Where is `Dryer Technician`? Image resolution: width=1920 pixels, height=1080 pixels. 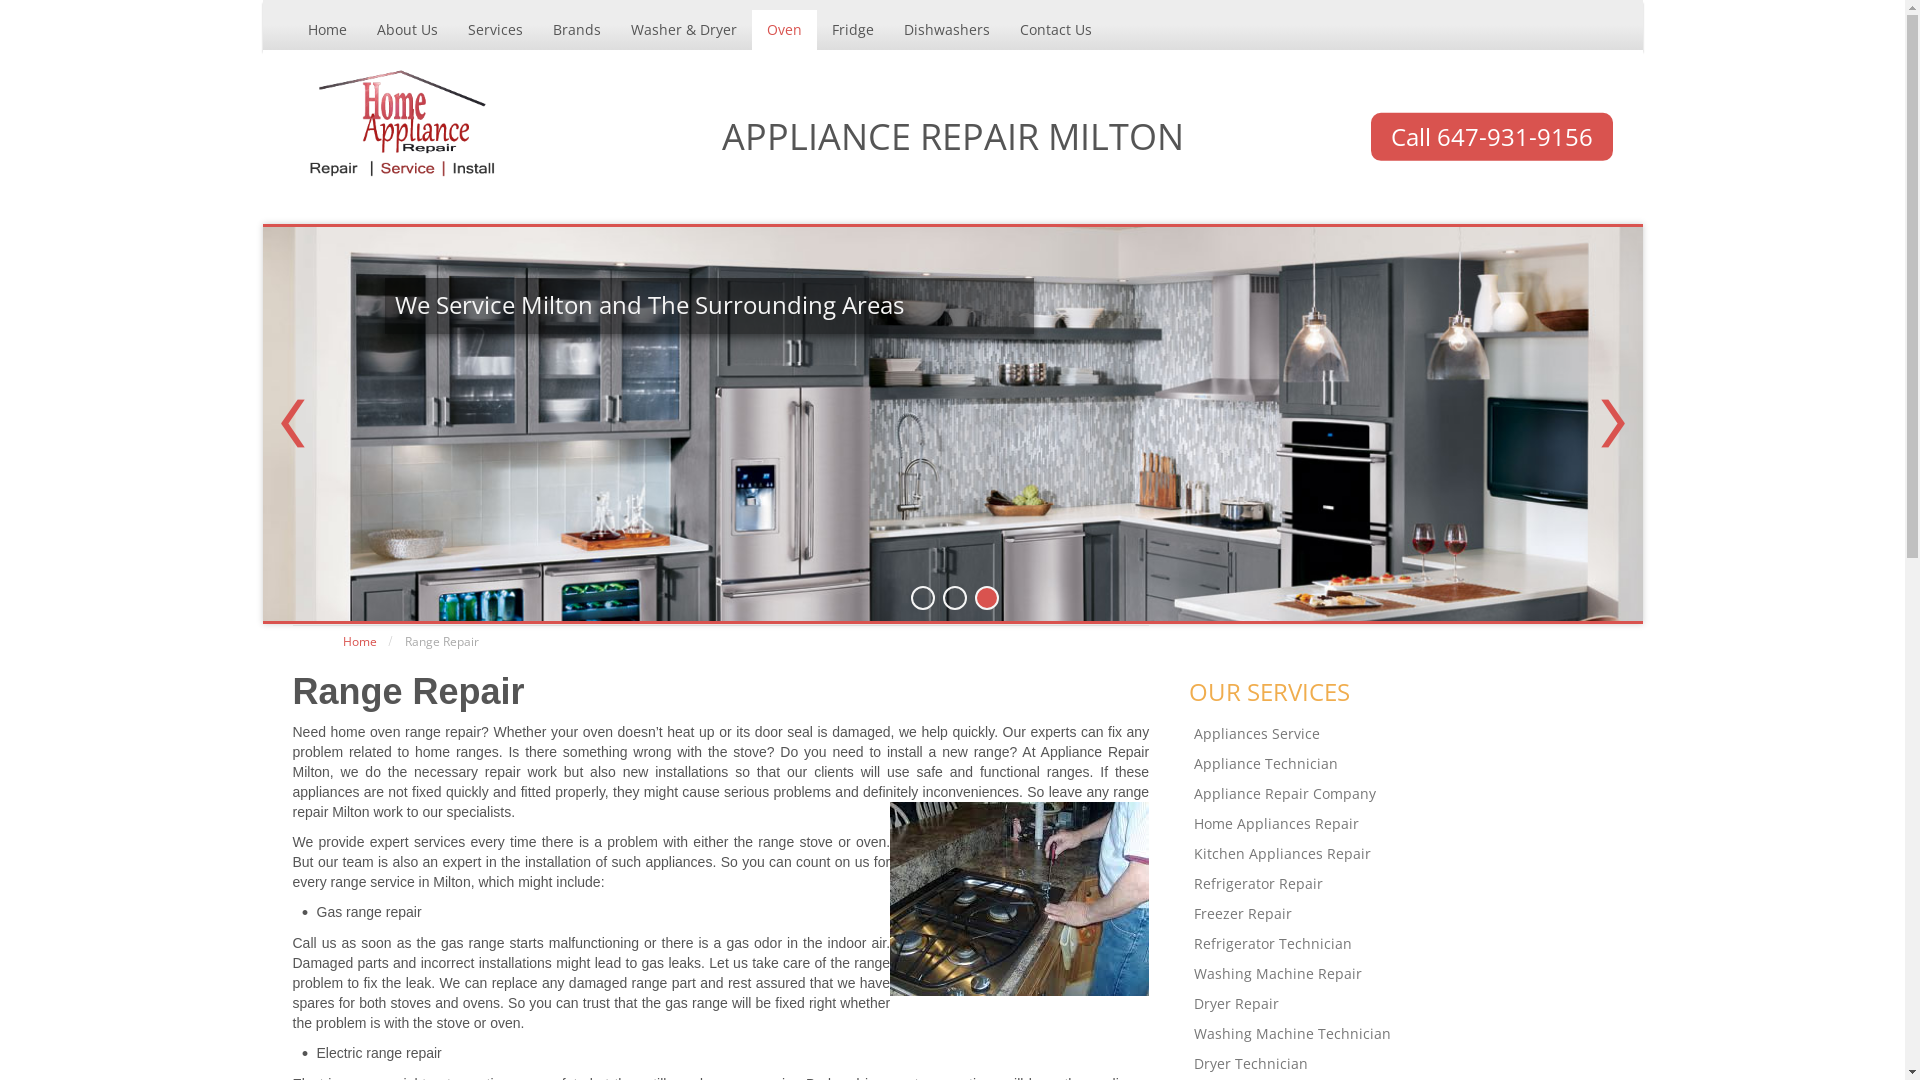 Dryer Technician is located at coordinates (1416, 1064).